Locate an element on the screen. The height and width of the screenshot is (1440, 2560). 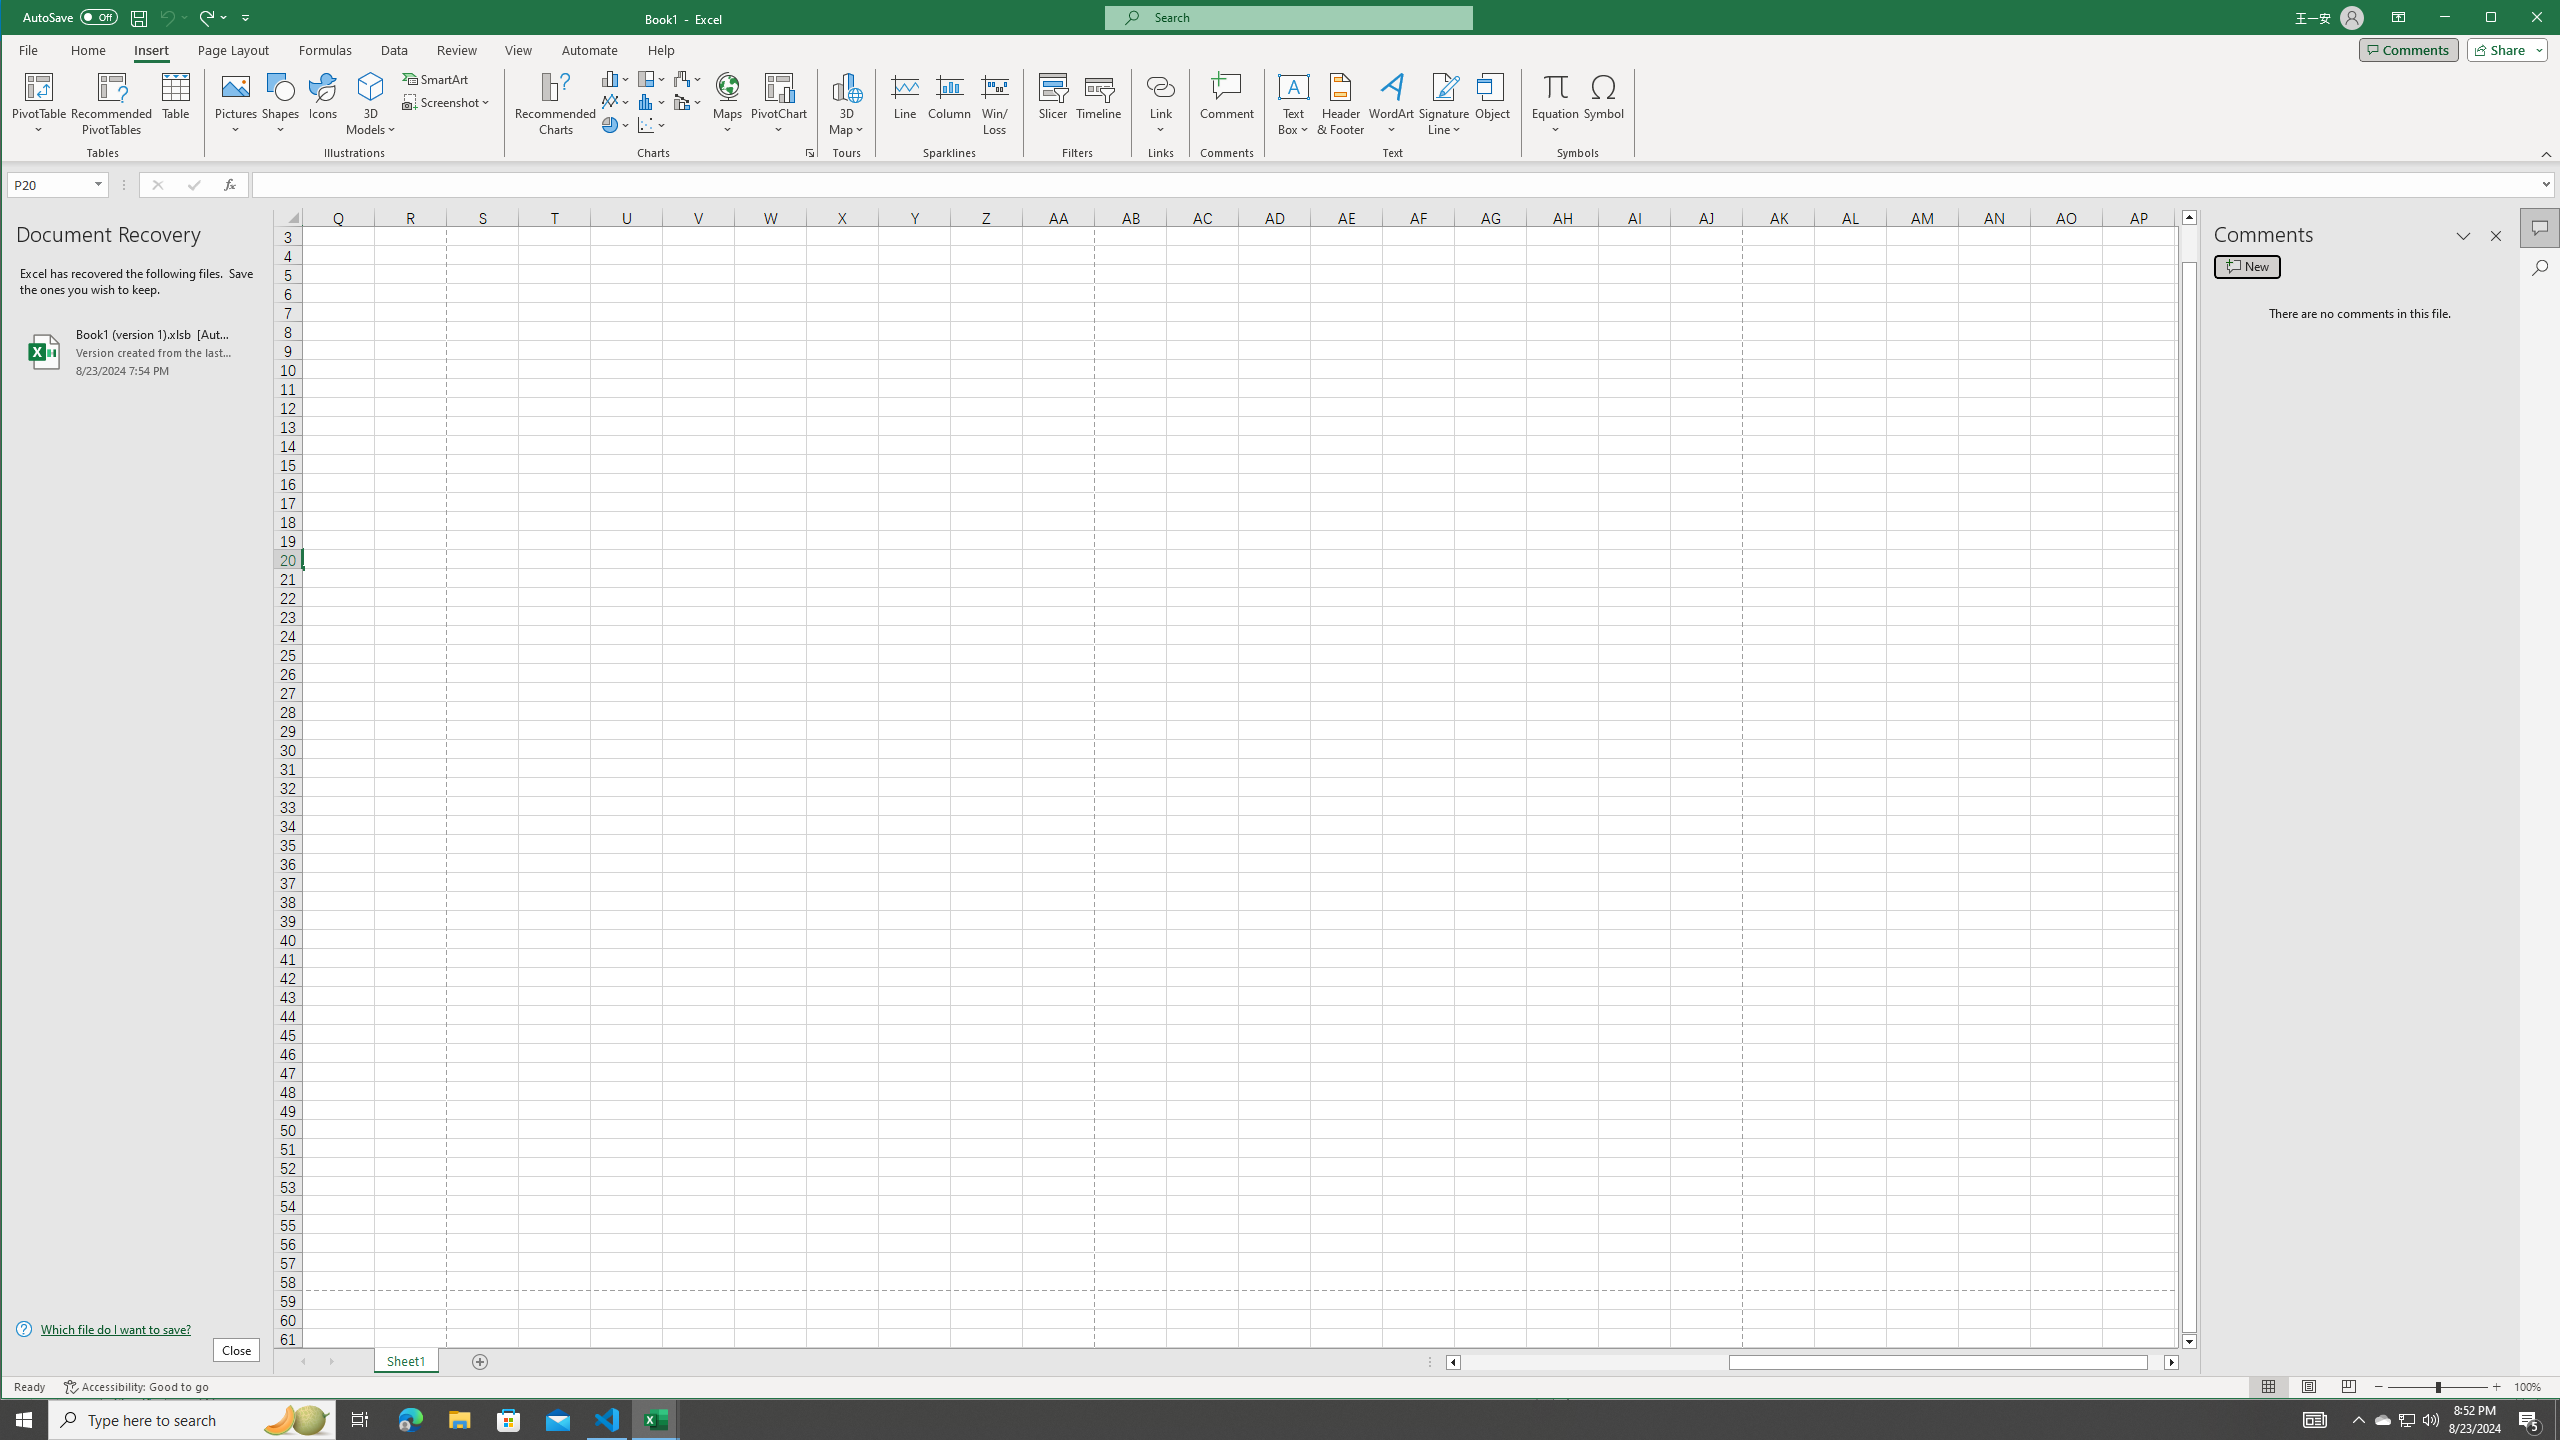
Close pane is located at coordinates (192, 1420).